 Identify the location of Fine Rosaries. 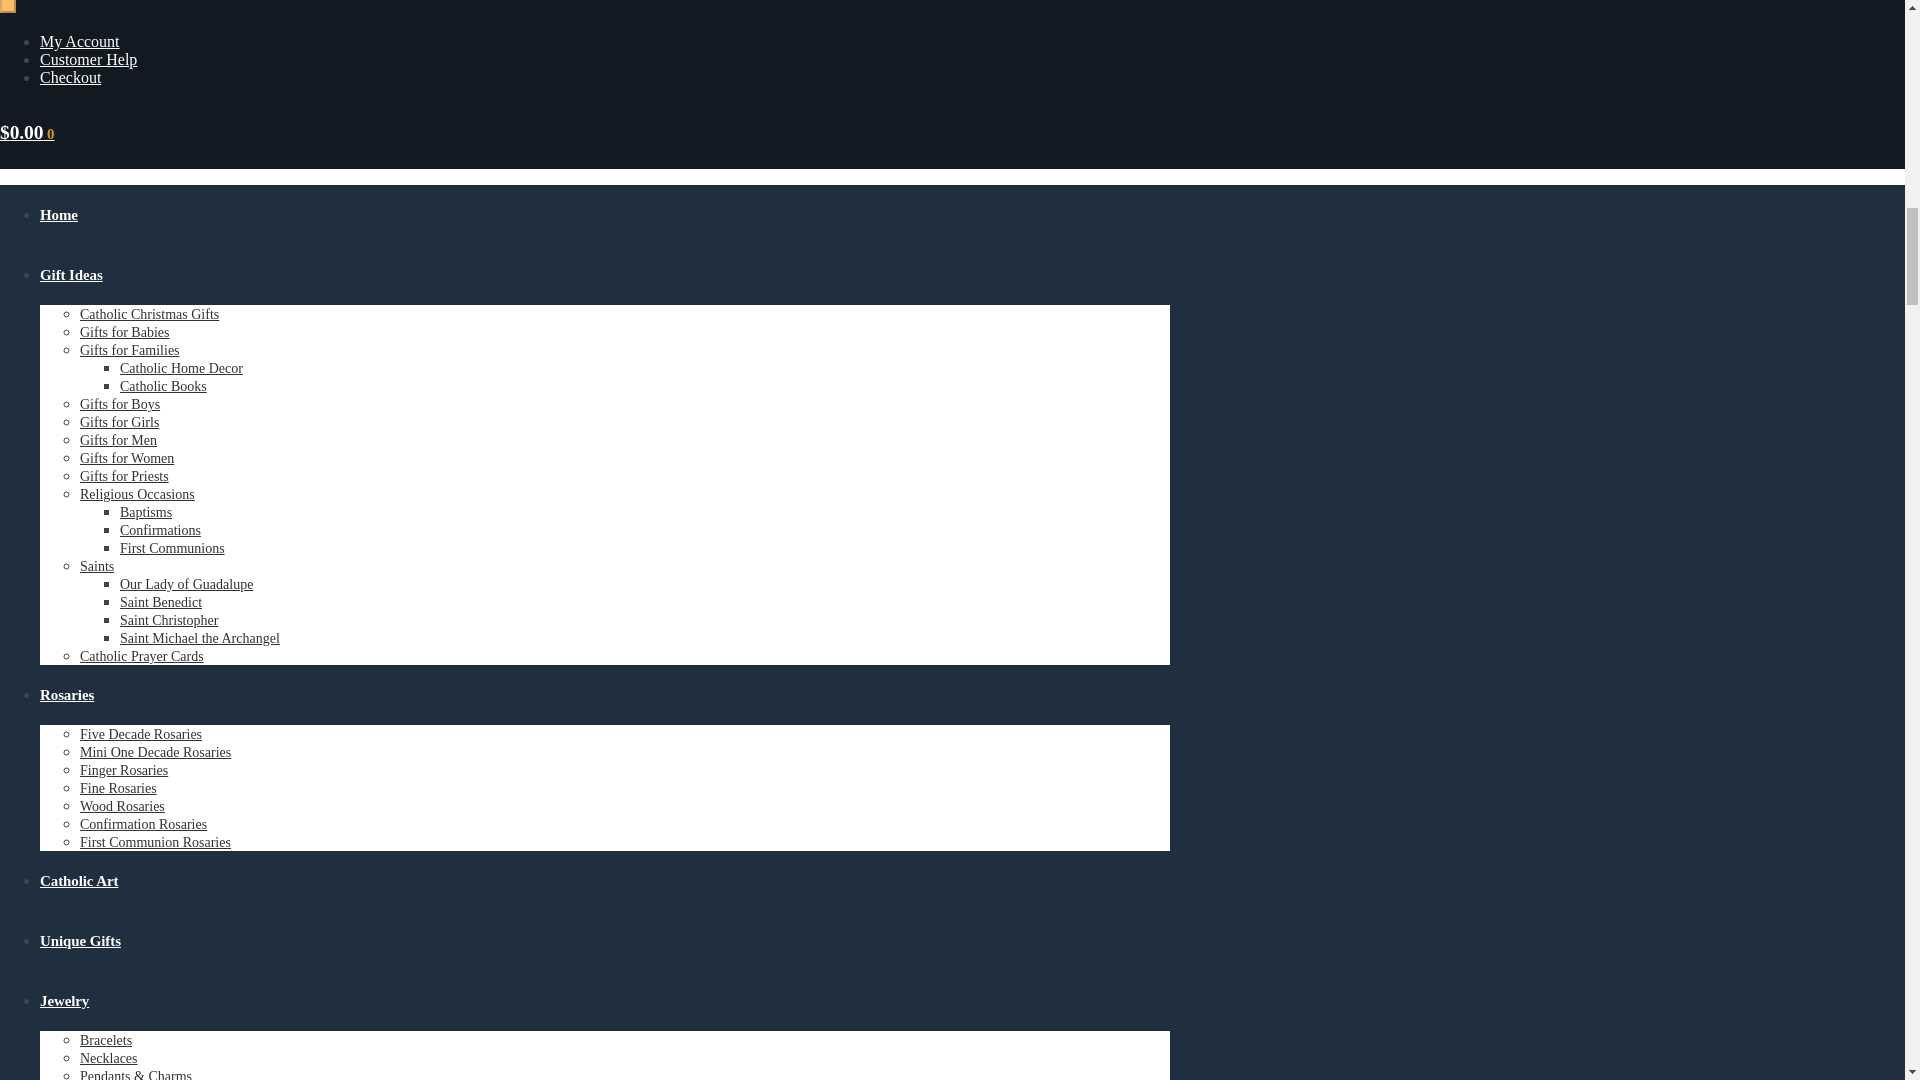
(118, 788).